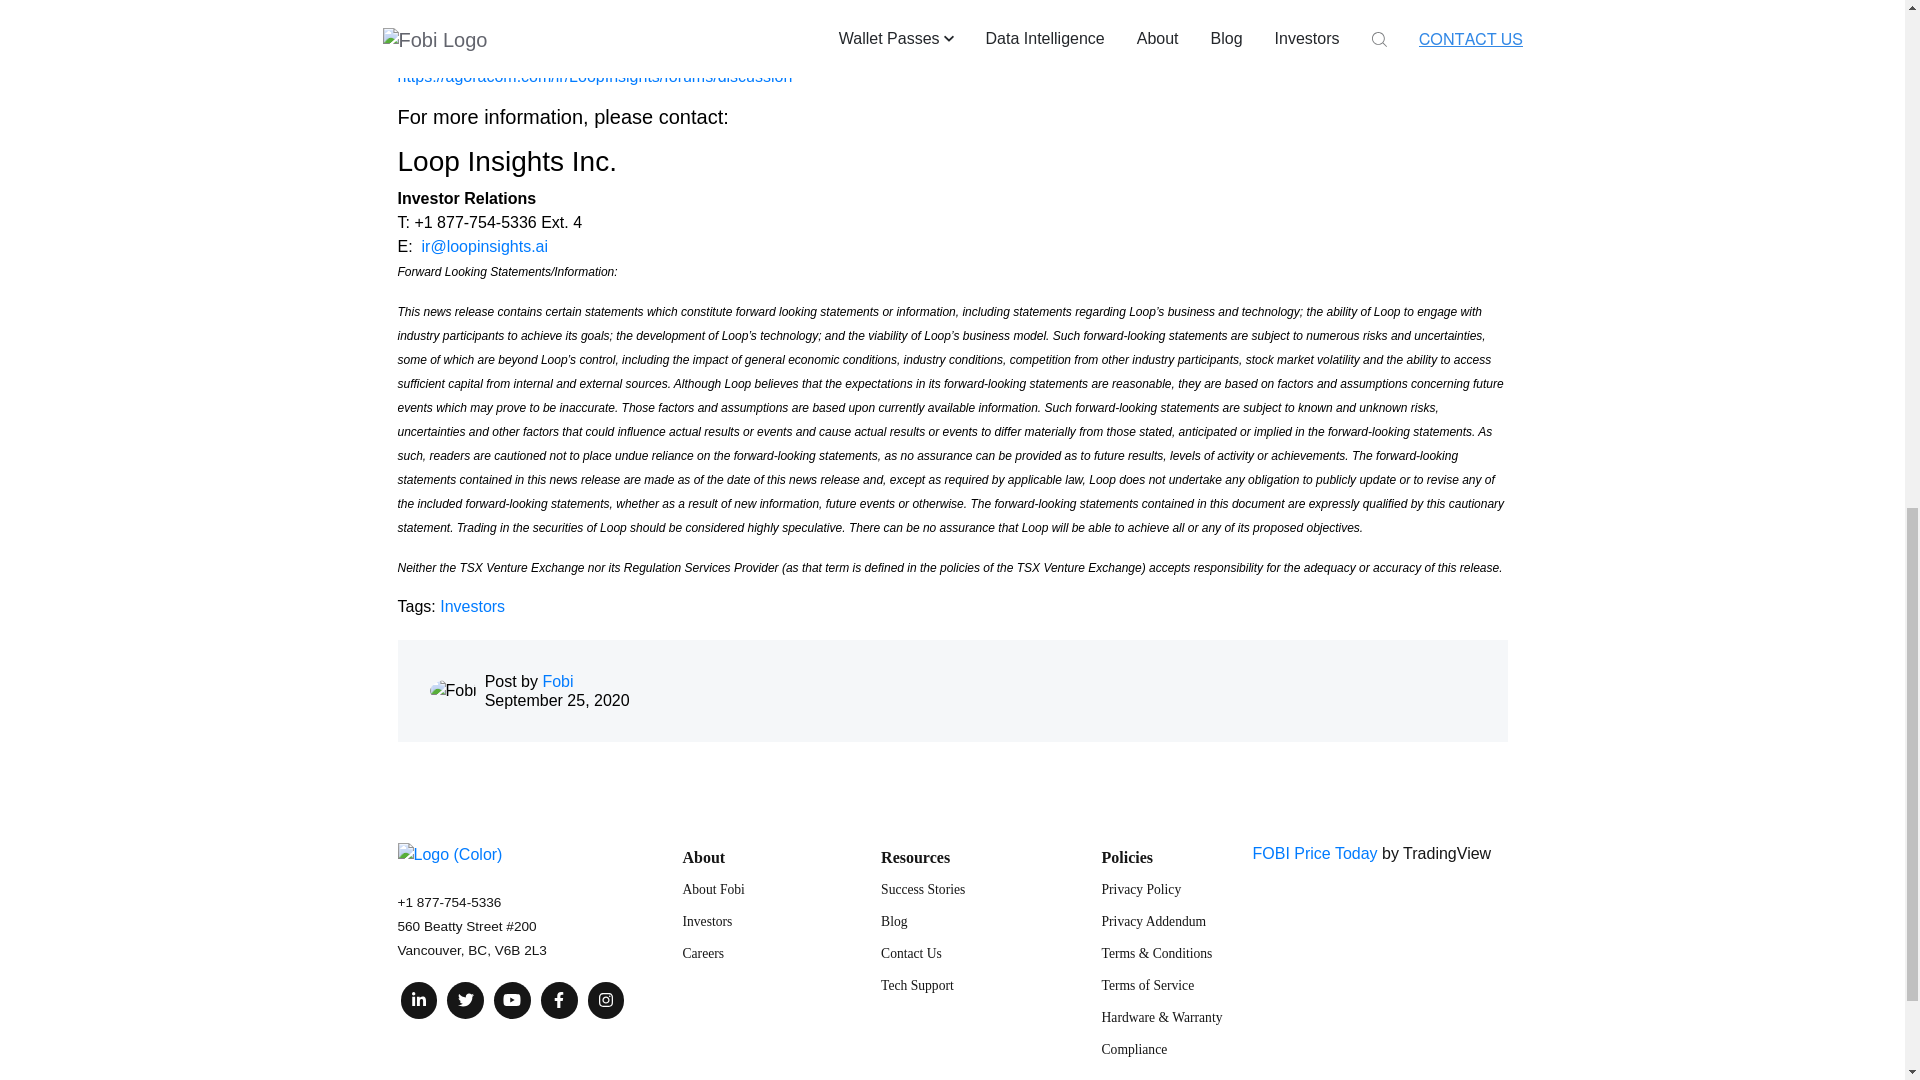  What do you see at coordinates (916, 857) in the screenshot?
I see `Resources` at bounding box center [916, 857].